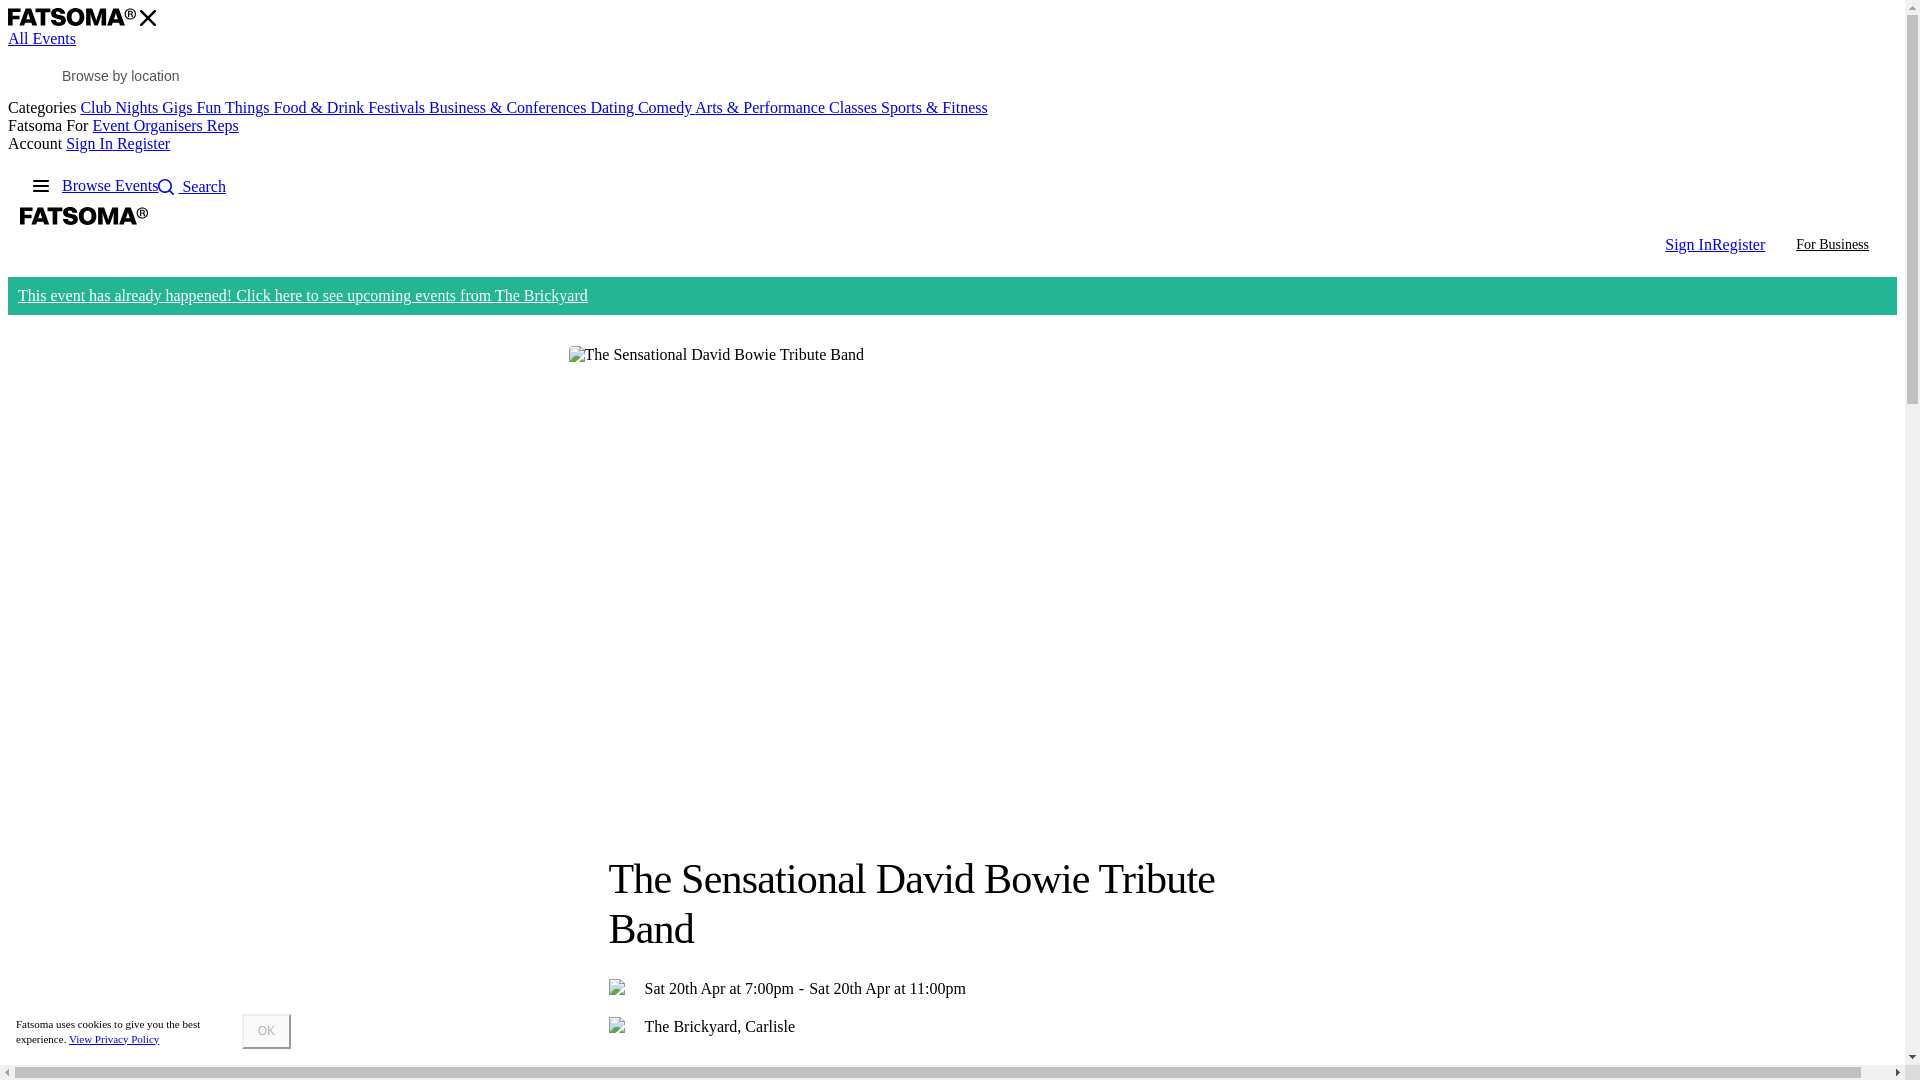  Describe the element at coordinates (91, 144) in the screenshot. I see `Sign In` at that location.